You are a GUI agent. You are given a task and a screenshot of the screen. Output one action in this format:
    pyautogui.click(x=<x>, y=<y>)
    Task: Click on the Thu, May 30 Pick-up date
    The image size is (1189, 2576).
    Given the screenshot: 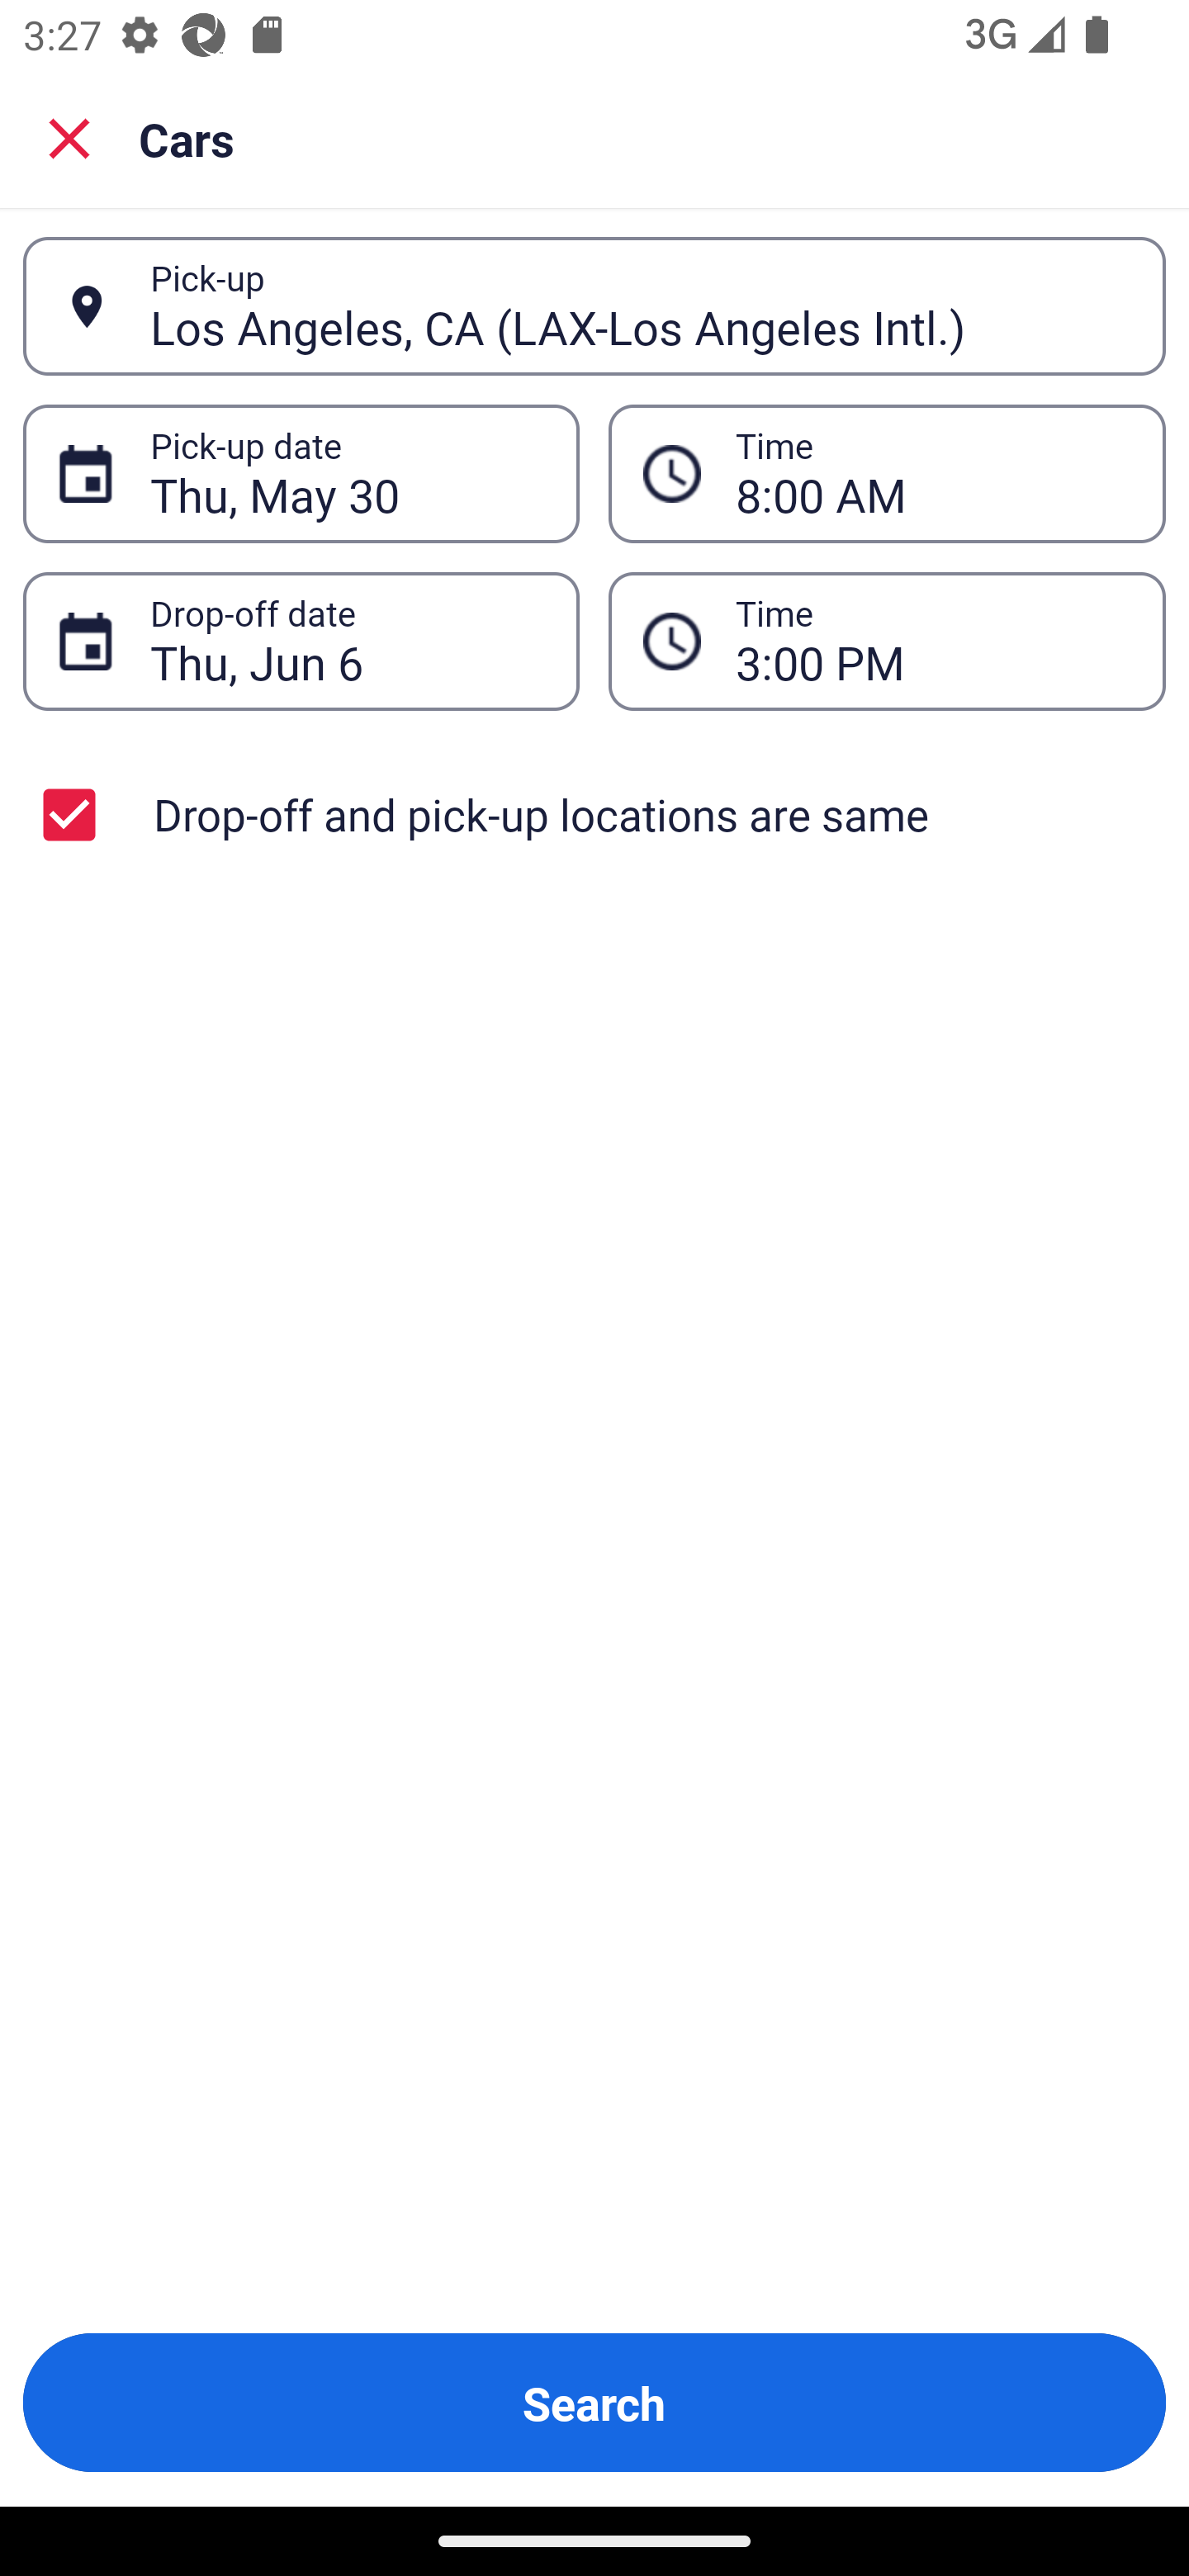 What is the action you would take?
    pyautogui.click(x=301, y=474)
    